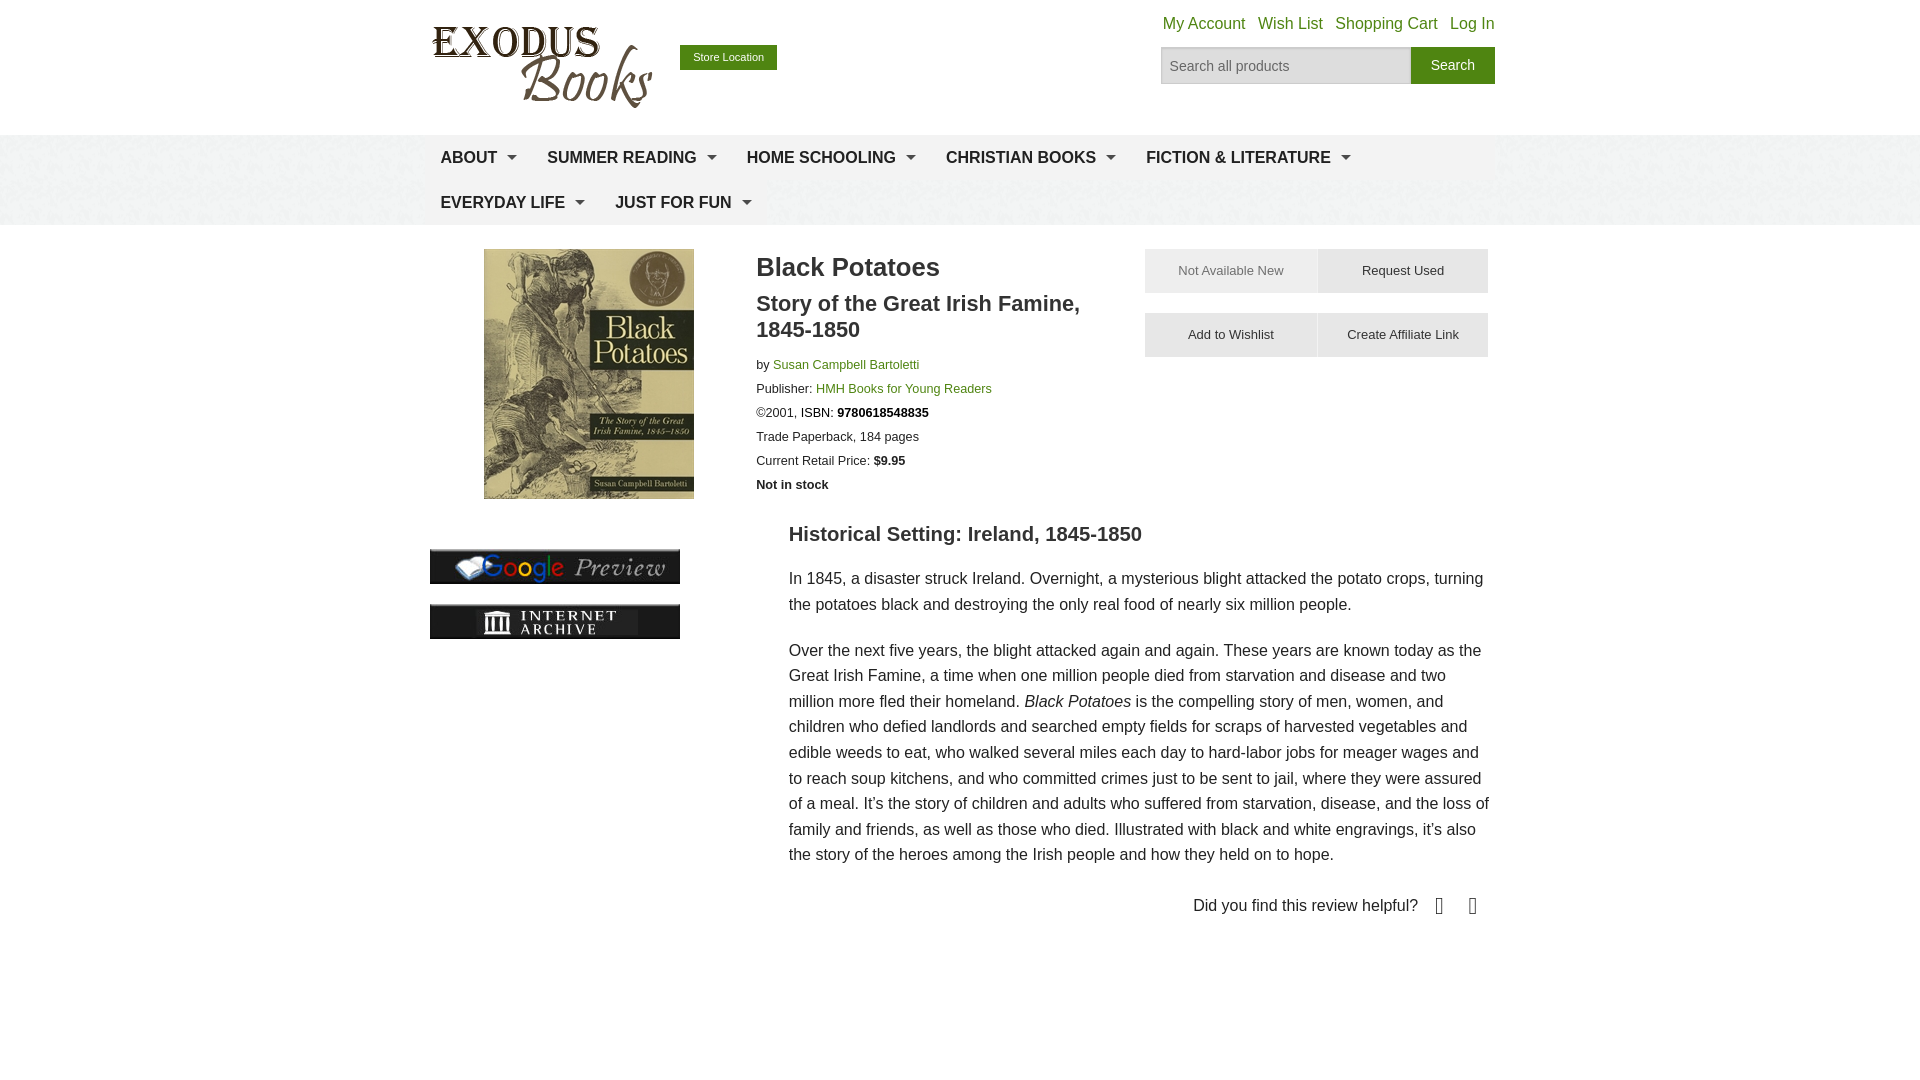  I want to click on Not Available New, so click(1230, 270).